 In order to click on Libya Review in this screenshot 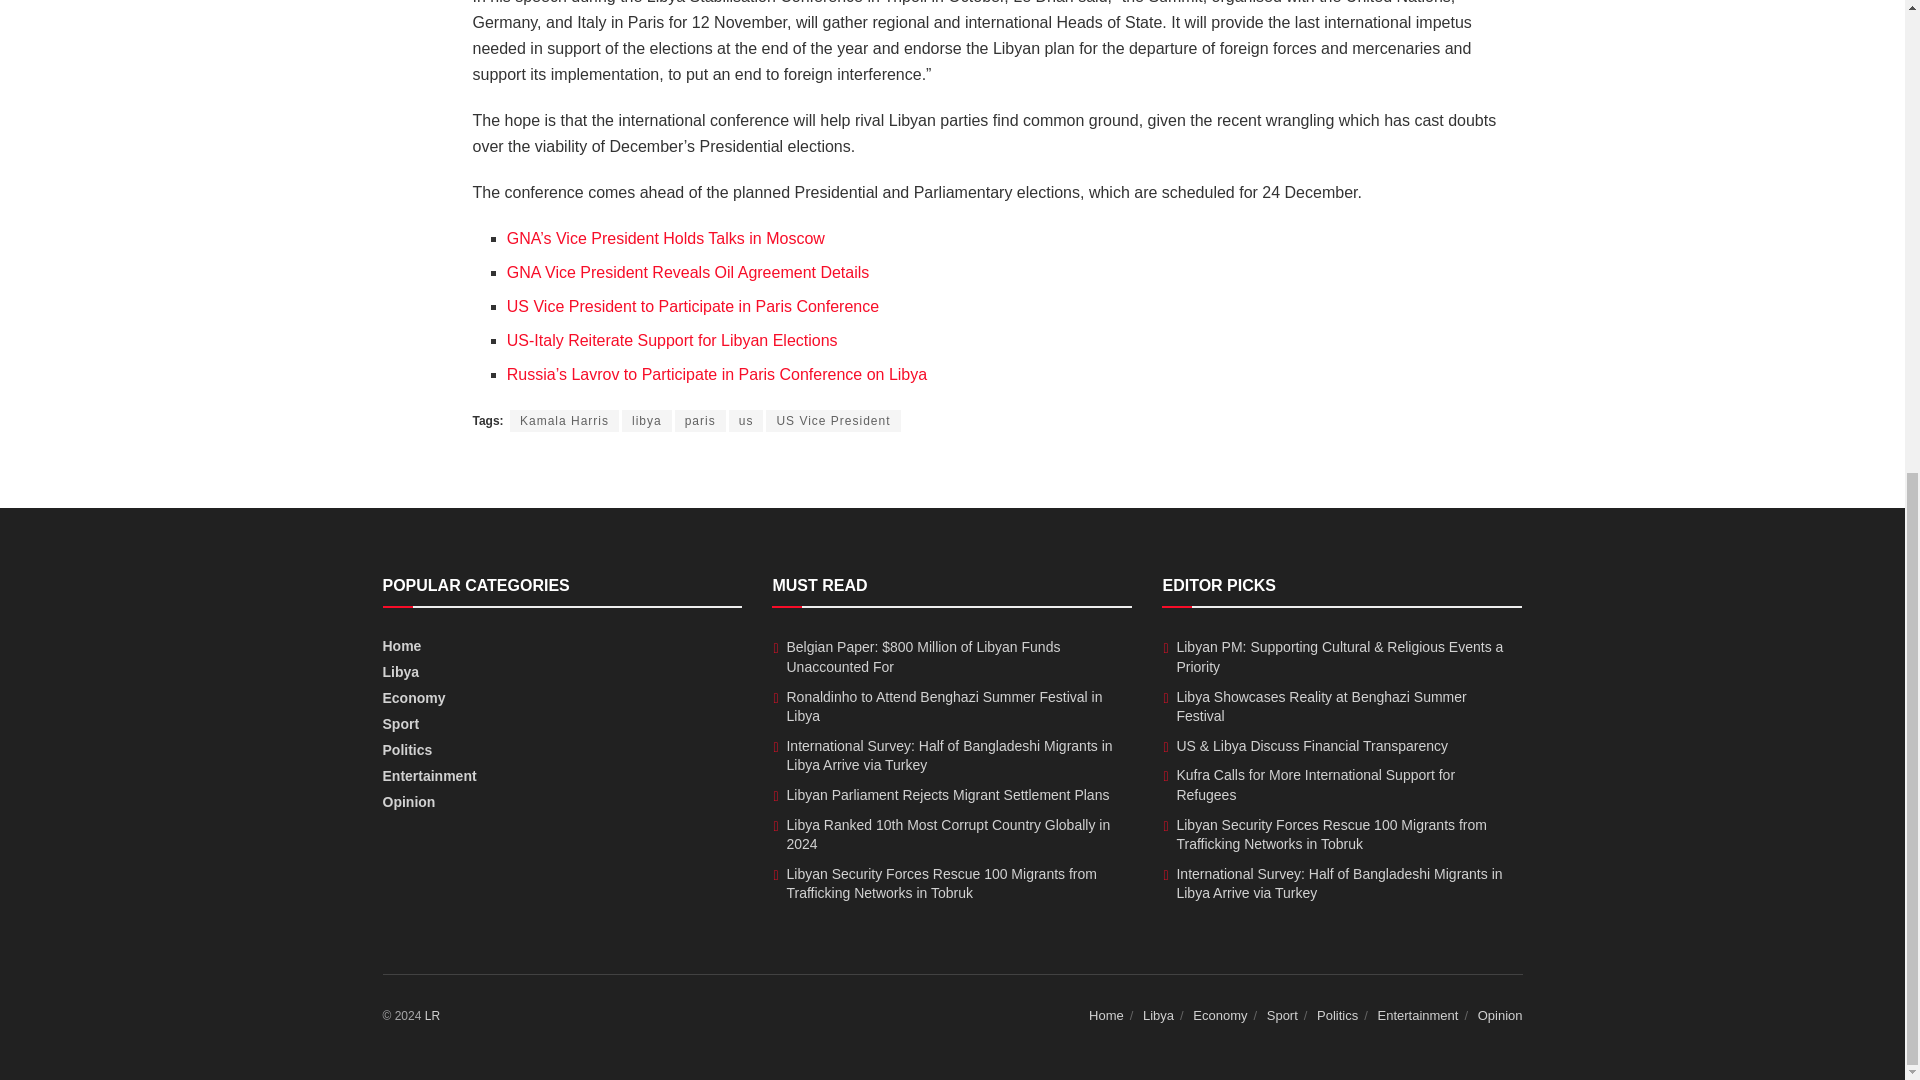, I will do `click(432, 1015)`.